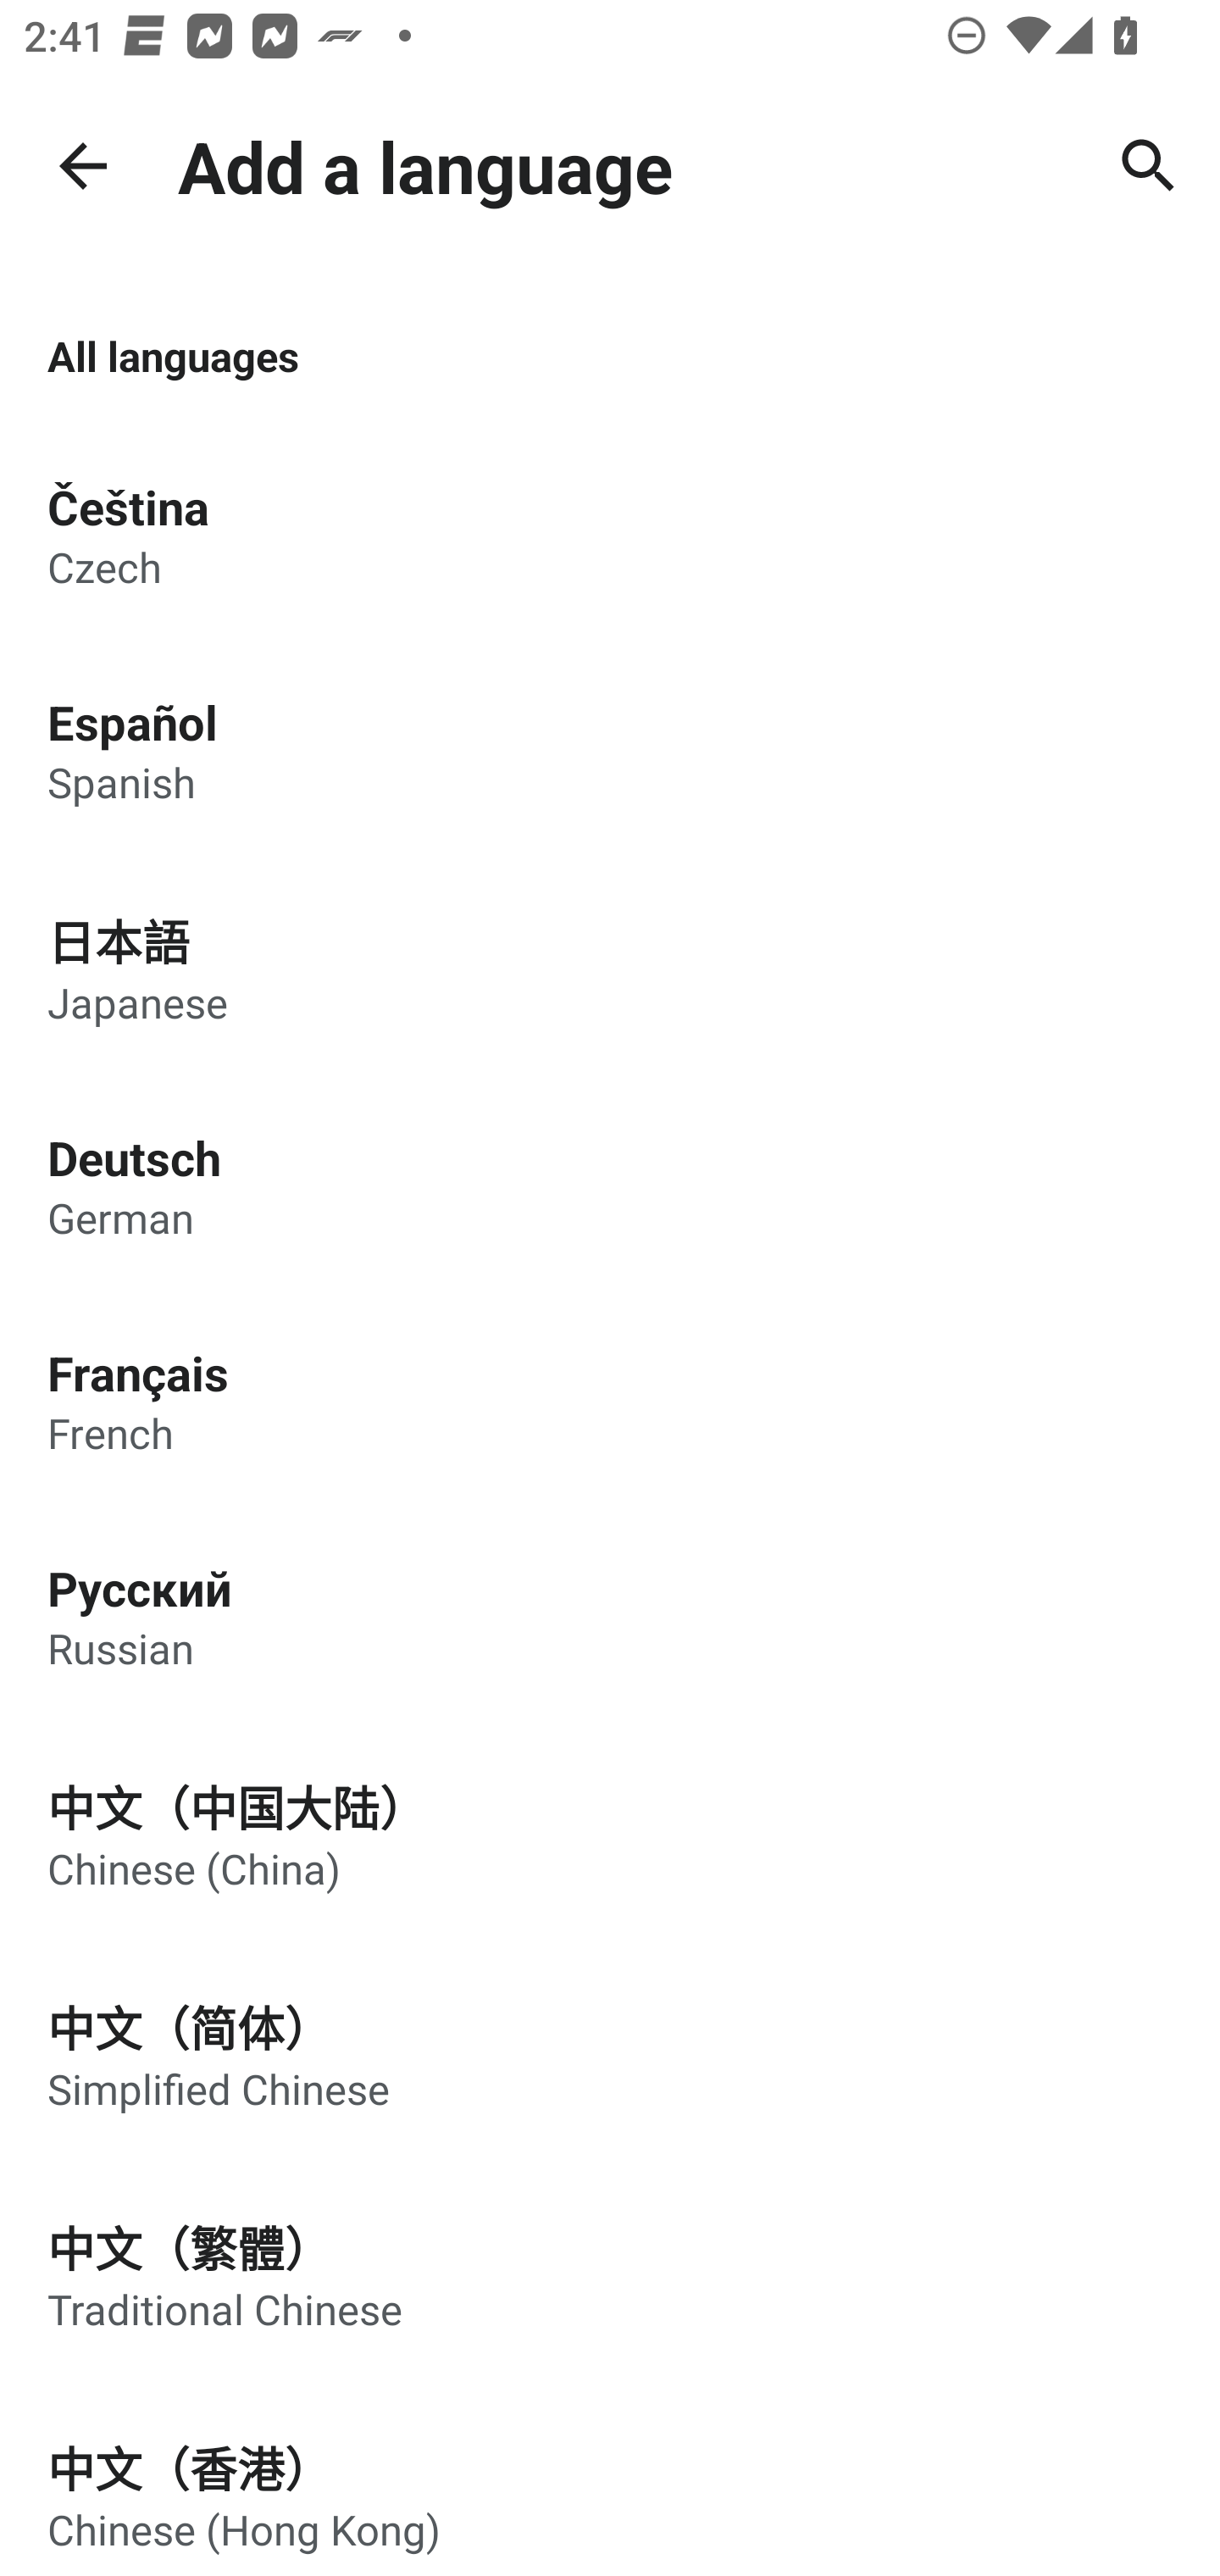 The image size is (1220, 2576). What do you see at coordinates (610, 2054) in the screenshot?
I see `中文（简体） Simplified Chinese` at bounding box center [610, 2054].